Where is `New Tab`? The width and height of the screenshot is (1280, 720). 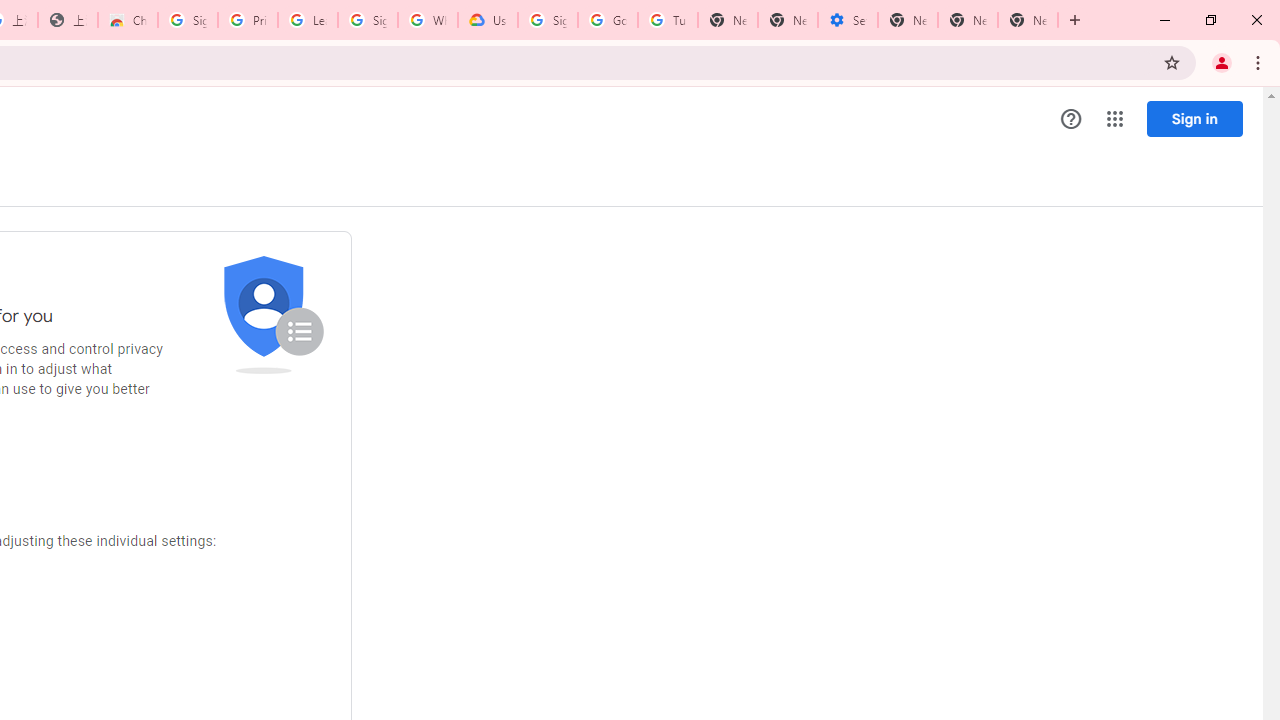 New Tab is located at coordinates (908, 20).